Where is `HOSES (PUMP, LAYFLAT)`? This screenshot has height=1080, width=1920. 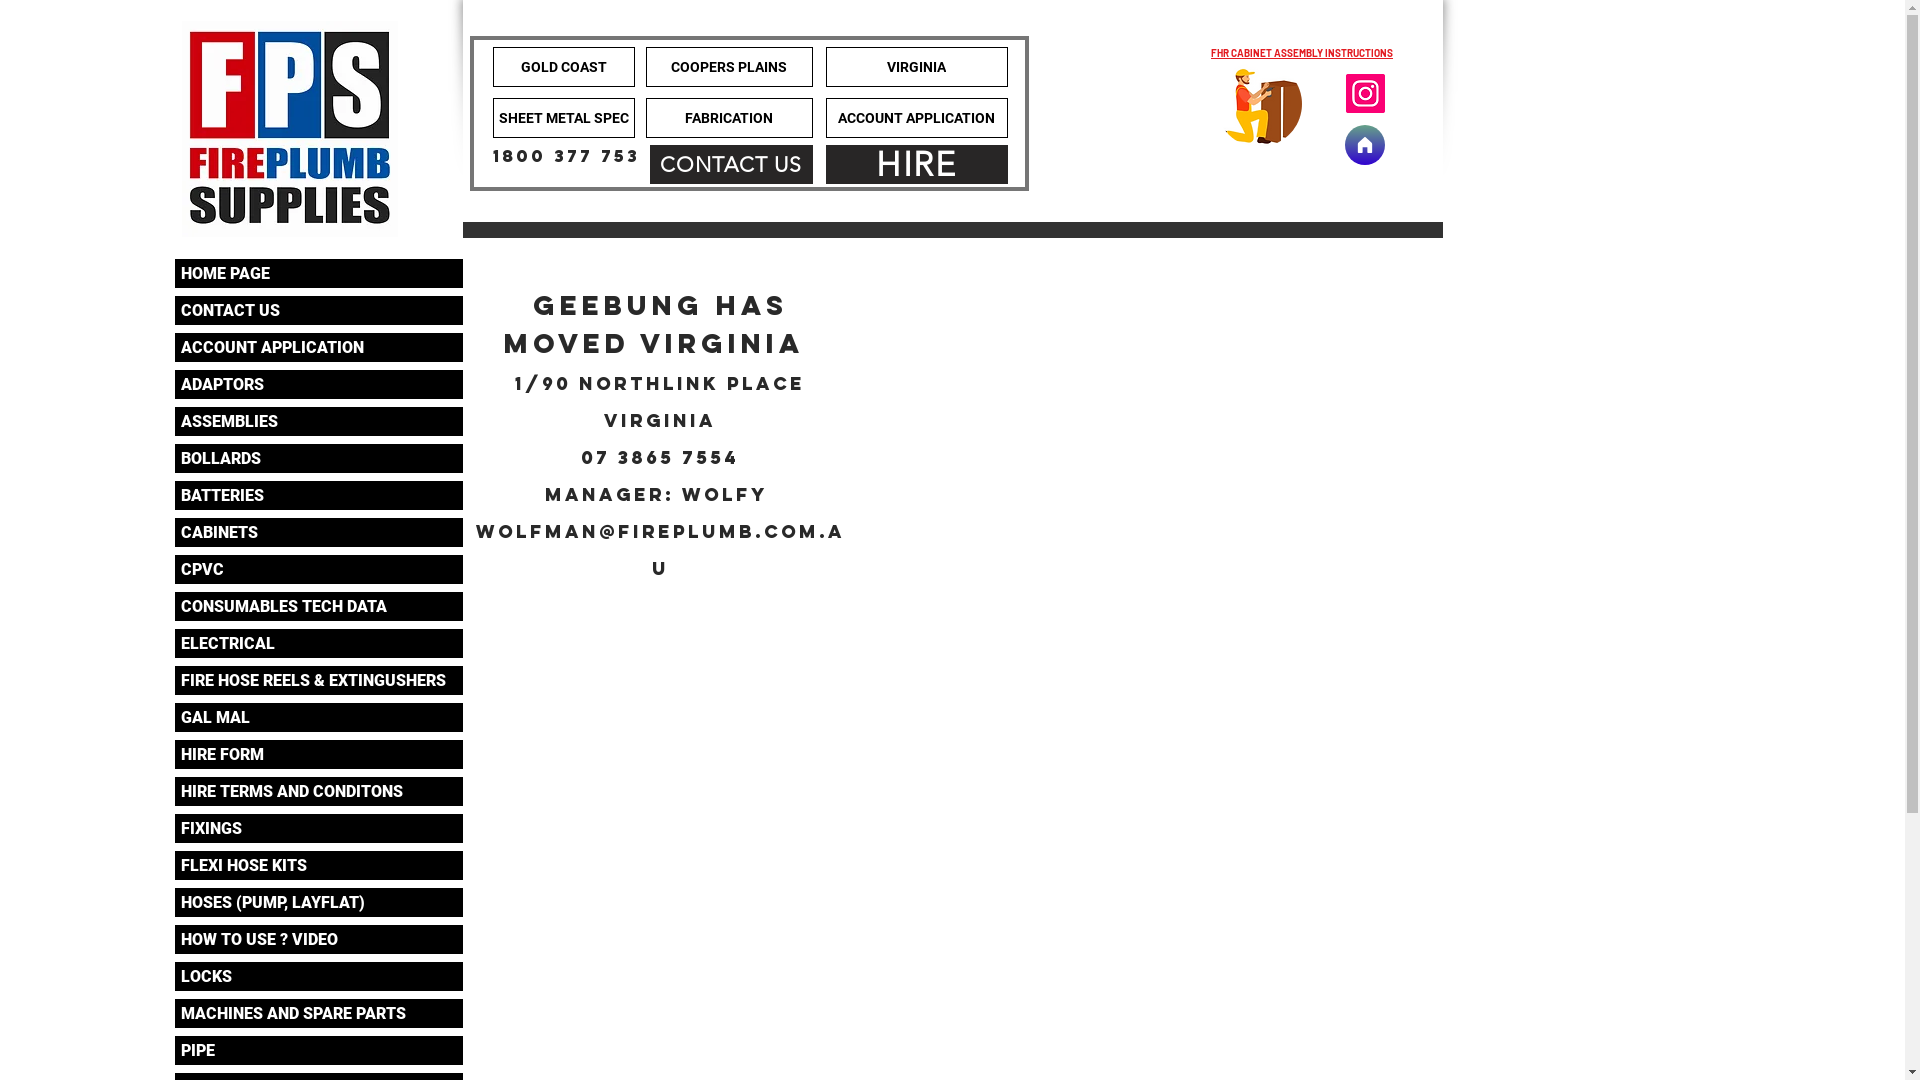
HOSES (PUMP, LAYFLAT) is located at coordinates (318, 902).